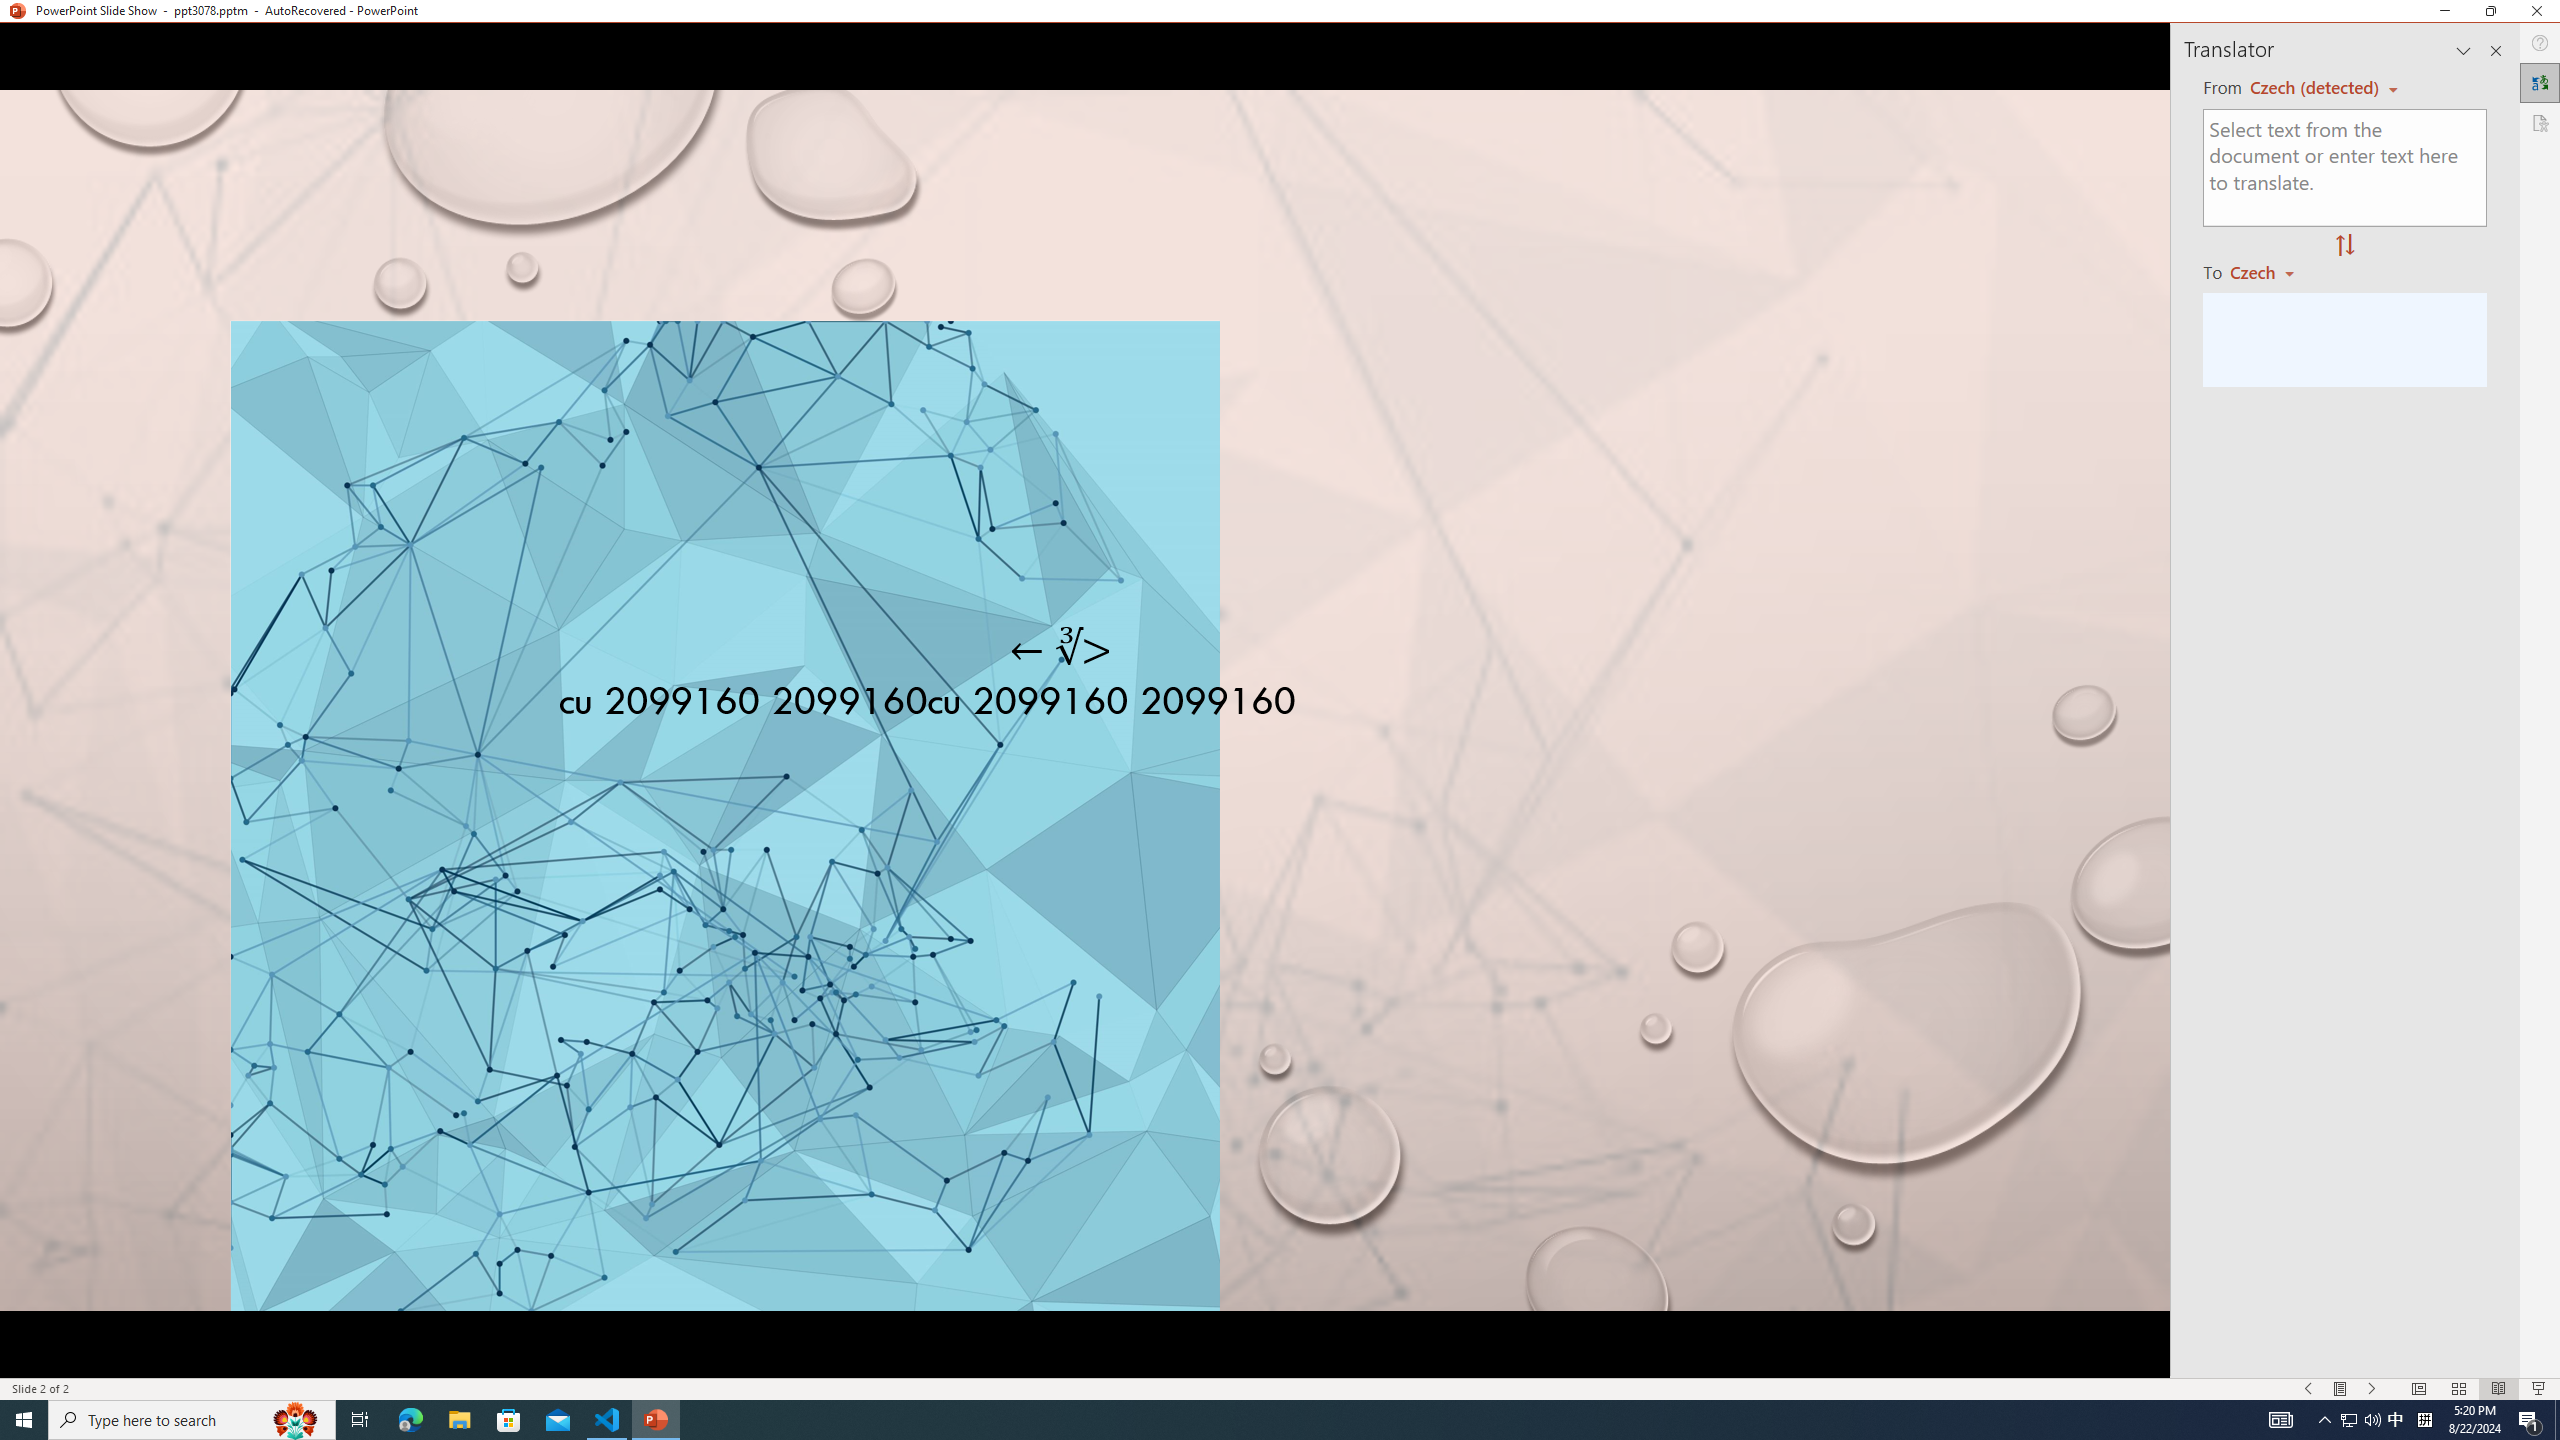 The image size is (2560, 1440). Describe the element at coordinates (2372, 1389) in the screenshot. I see `Slide Show Next On` at that location.